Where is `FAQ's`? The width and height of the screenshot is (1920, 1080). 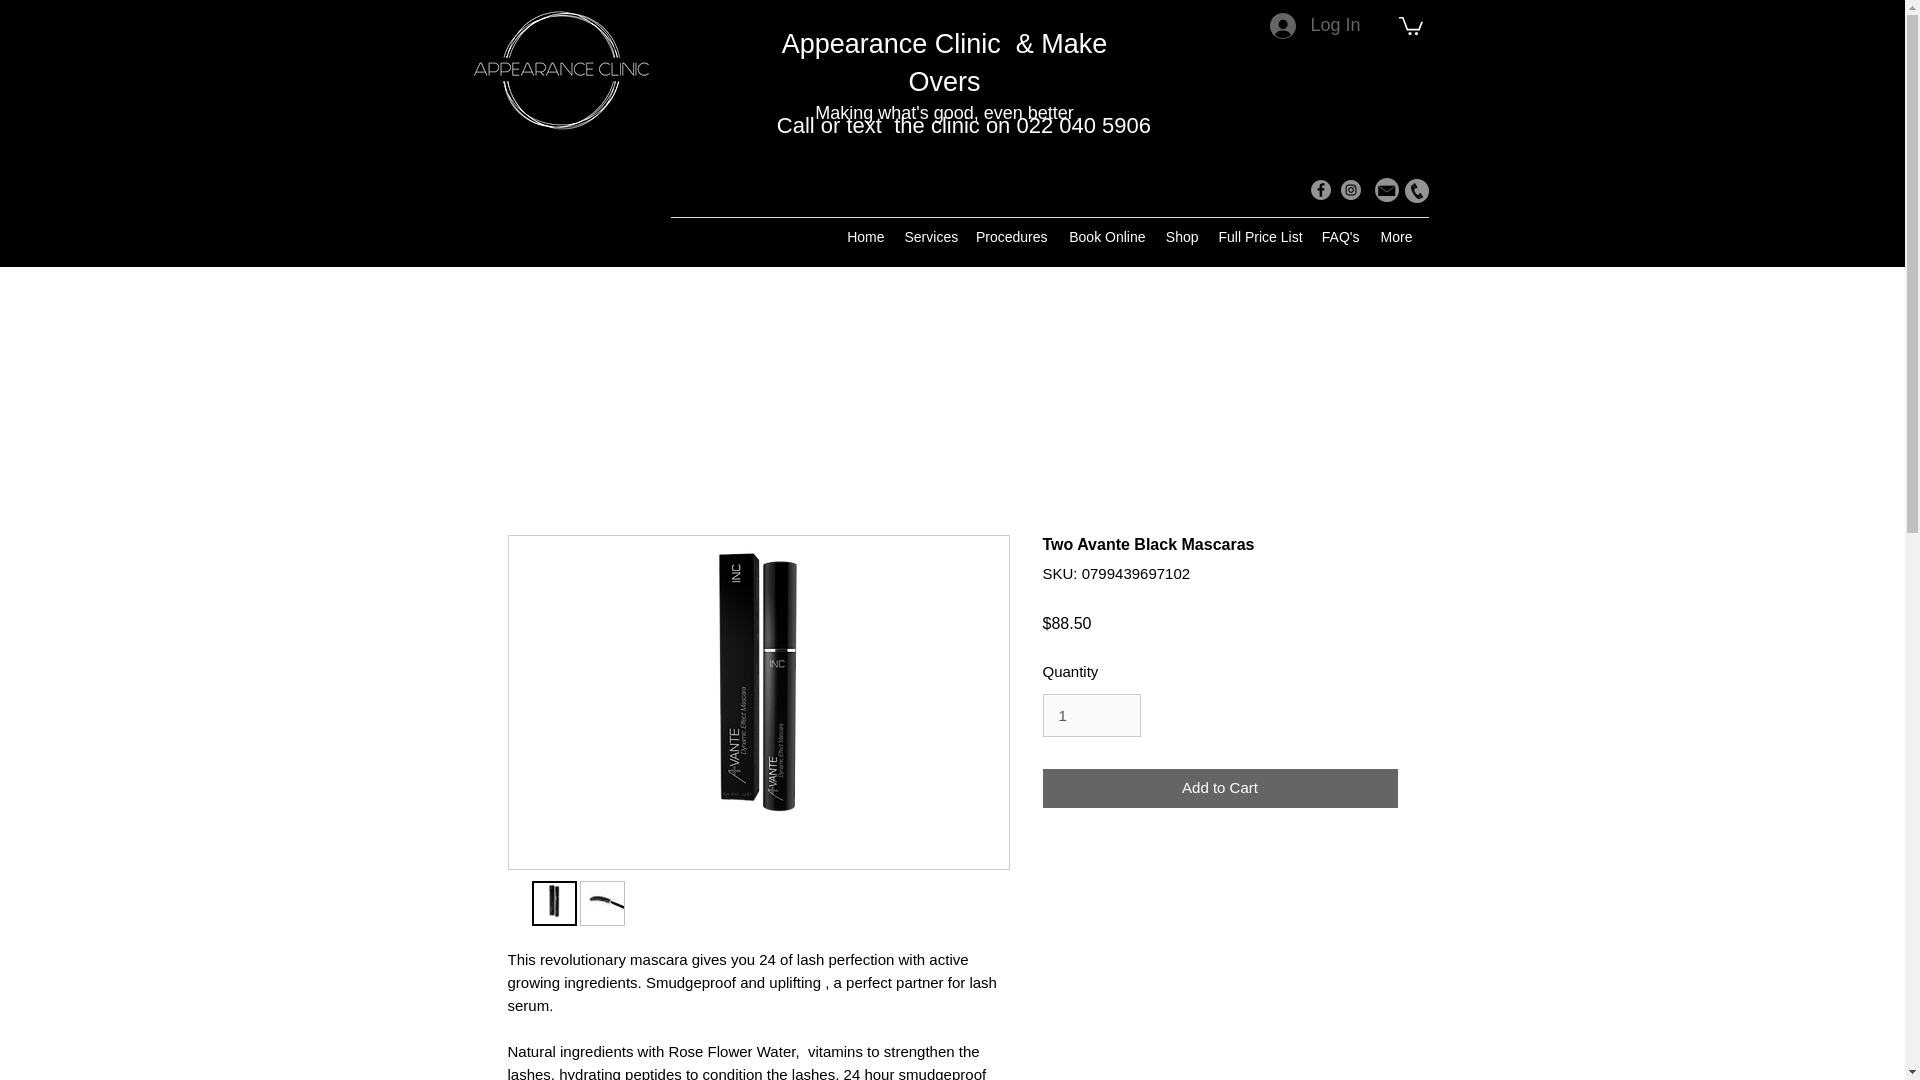
FAQ's is located at coordinates (1338, 236).